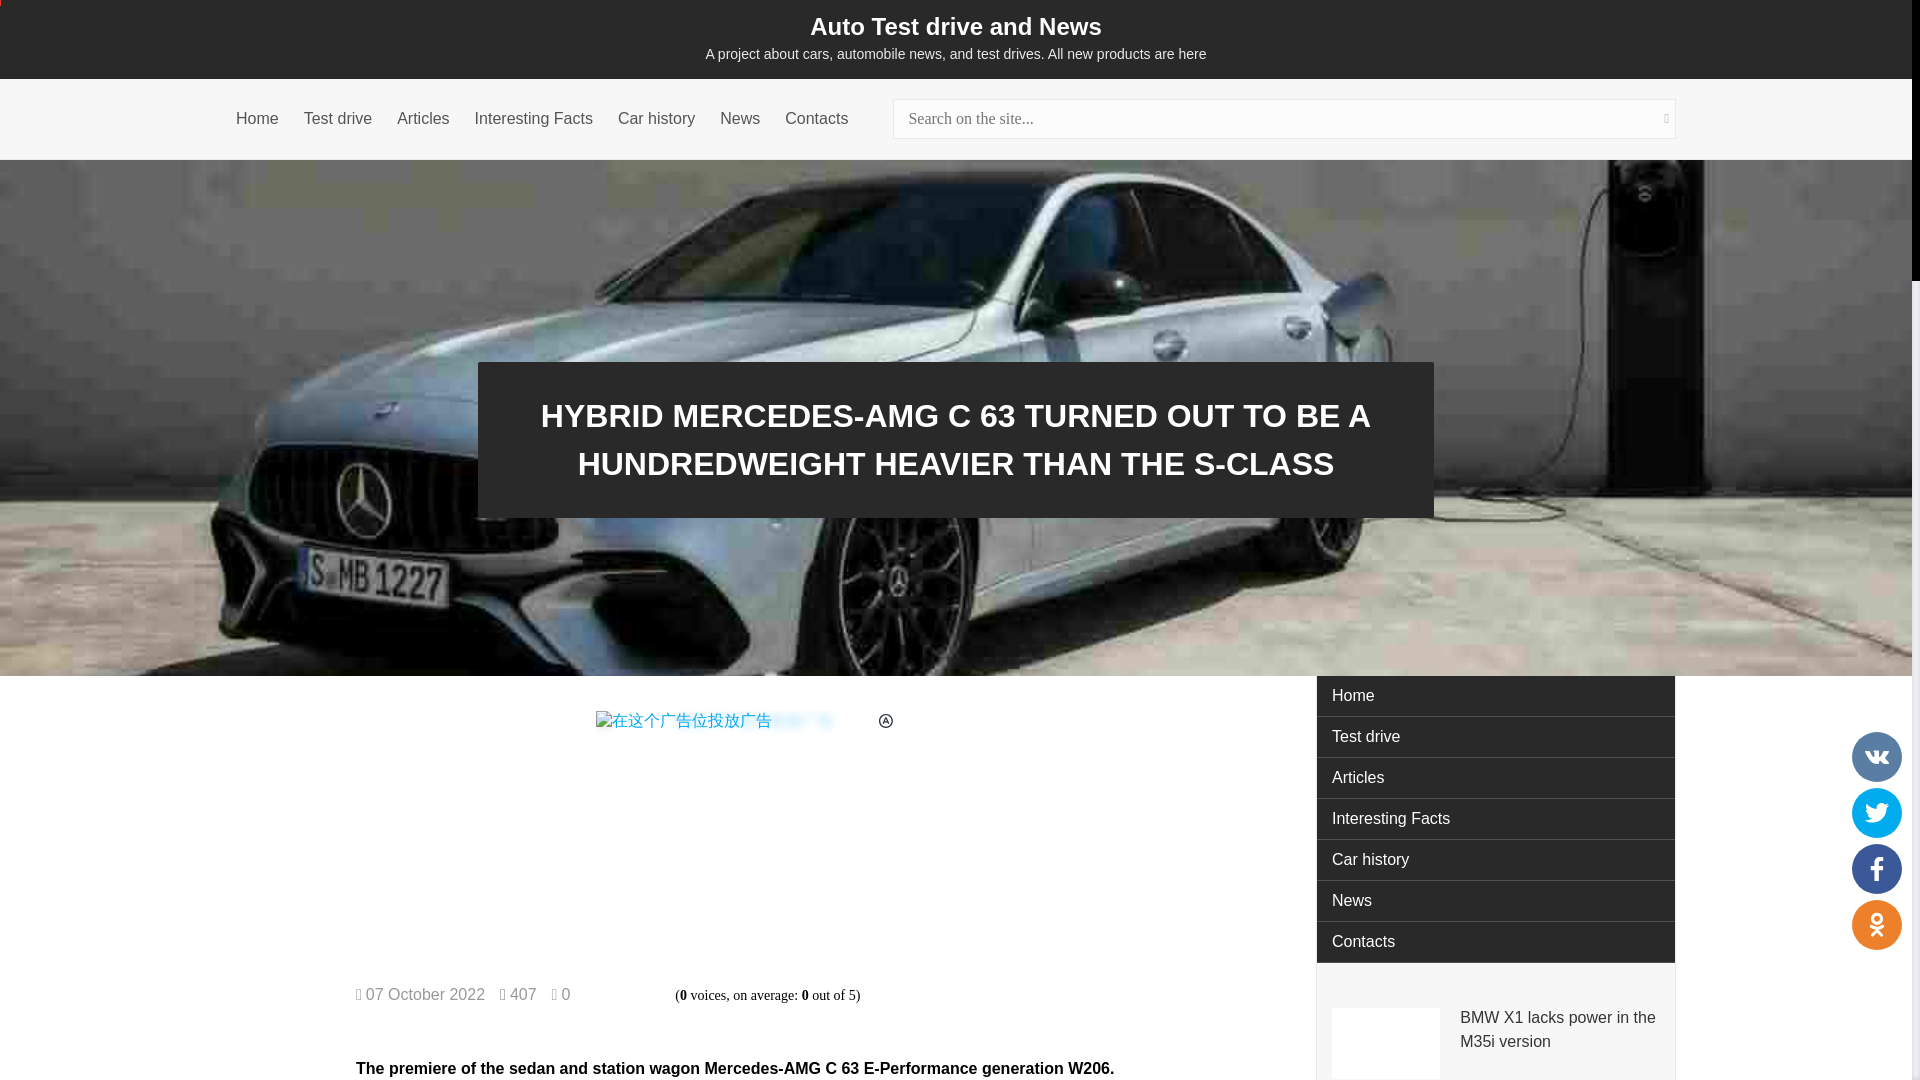 The height and width of the screenshot is (1080, 1920). Describe the element at coordinates (1496, 942) in the screenshot. I see `Contacts` at that location.